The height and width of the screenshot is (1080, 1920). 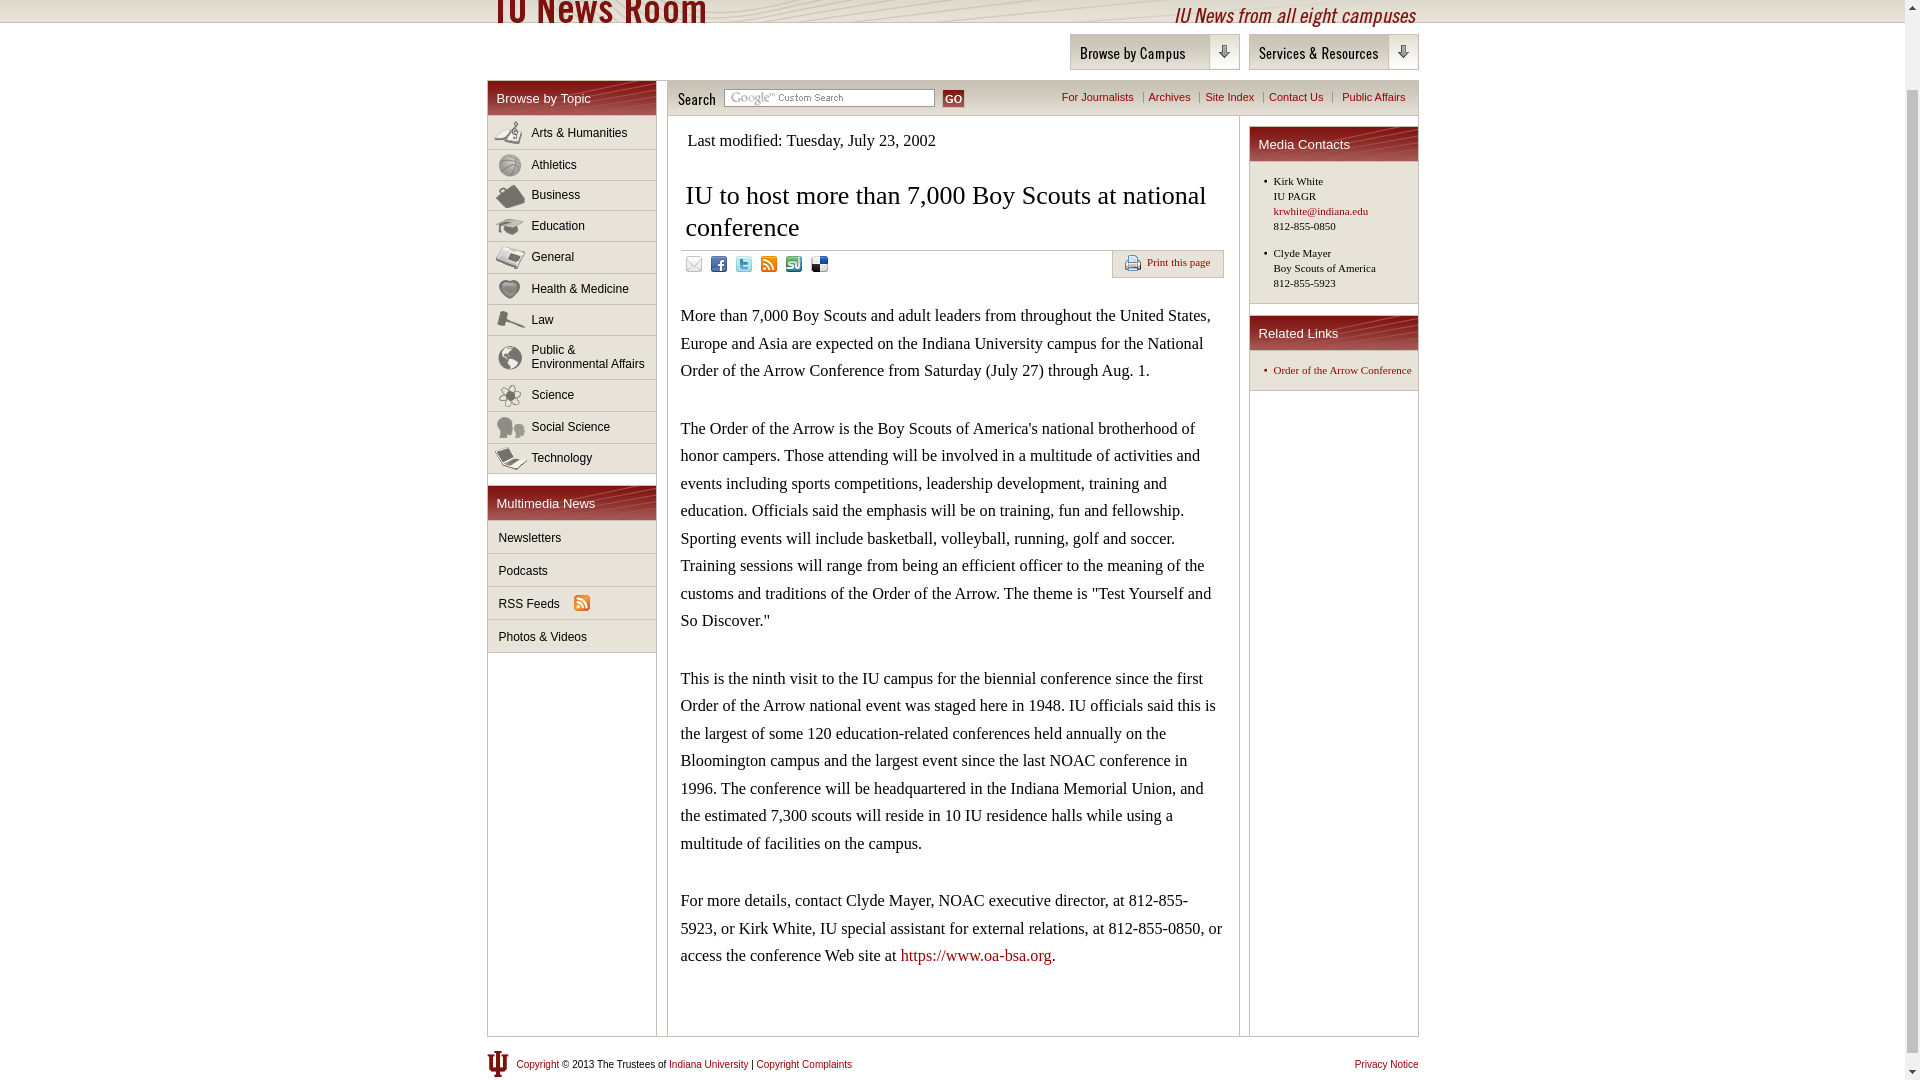 What do you see at coordinates (572, 196) in the screenshot?
I see `Business` at bounding box center [572, 196].